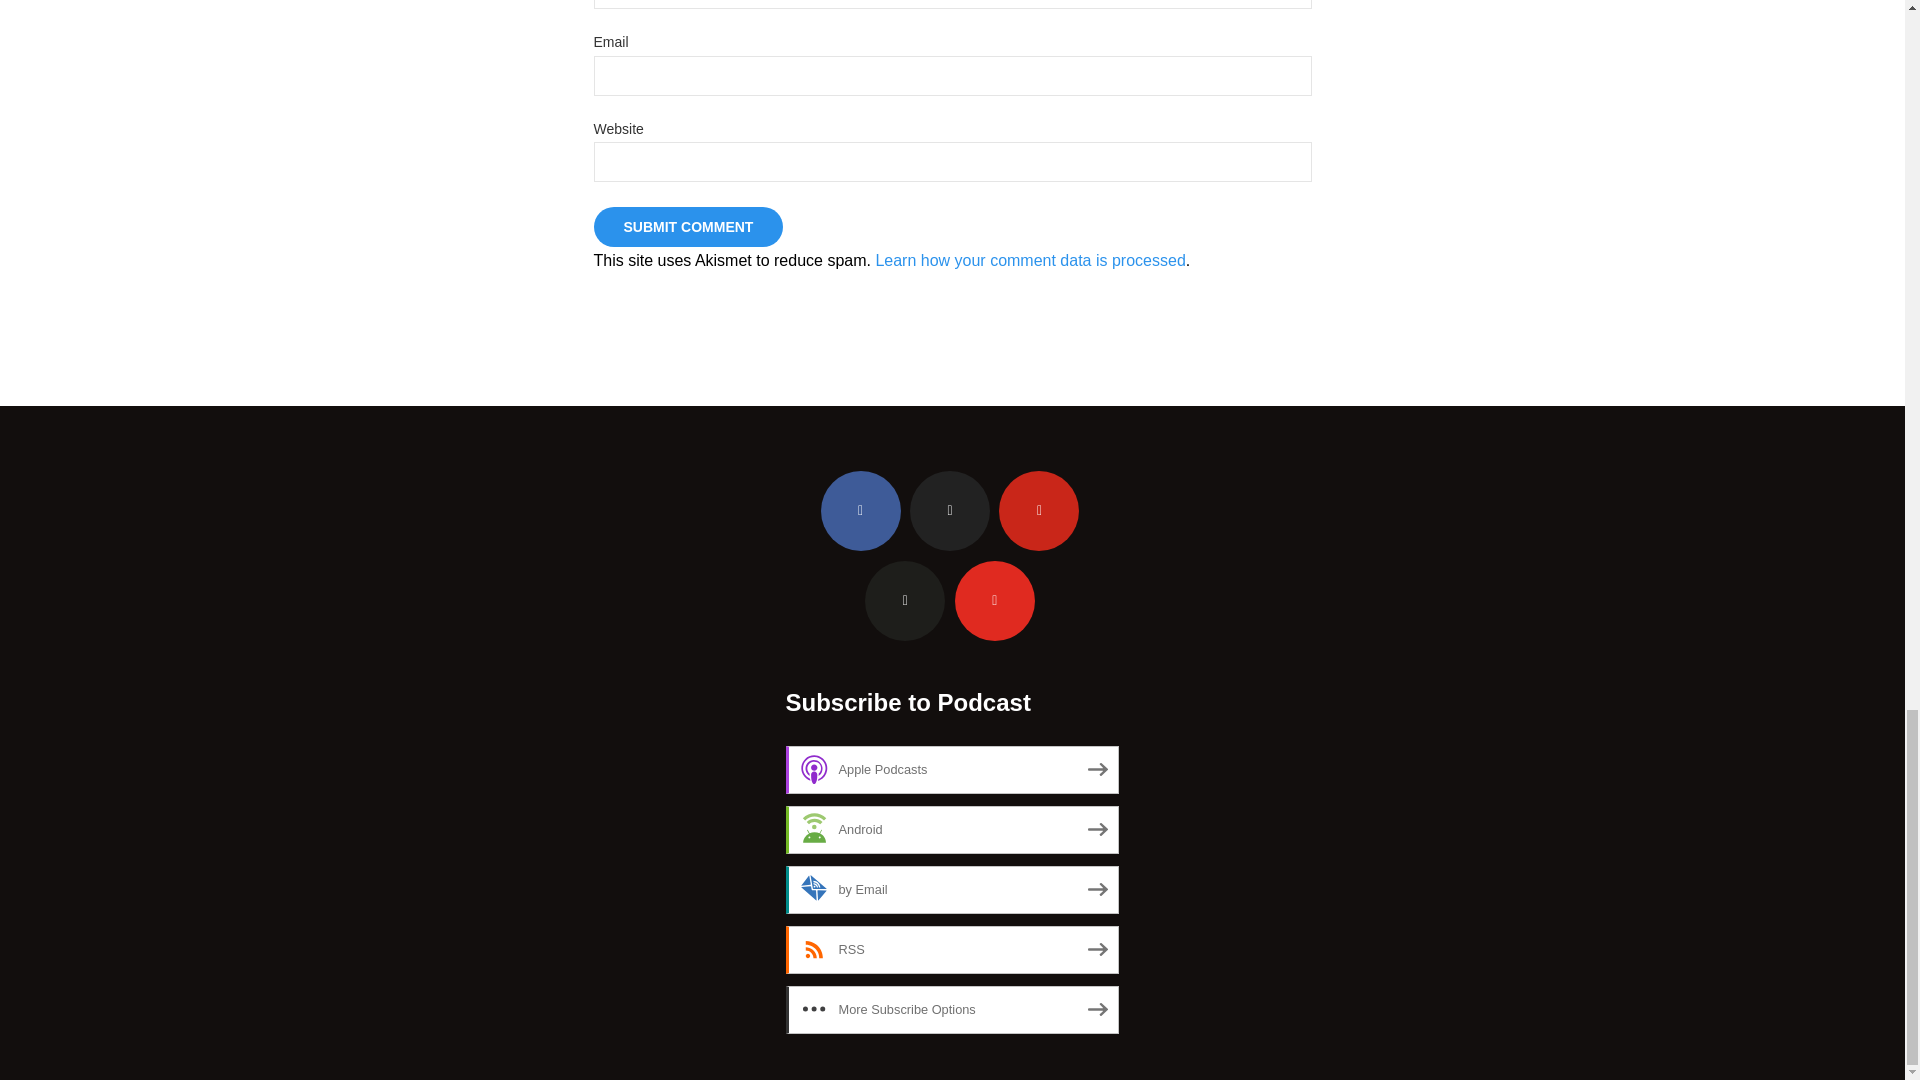 This screenshot has height=1080, width=1920. Describe the element at coordinates (904, 600) in the screenshot. I see `flickr` at that location.